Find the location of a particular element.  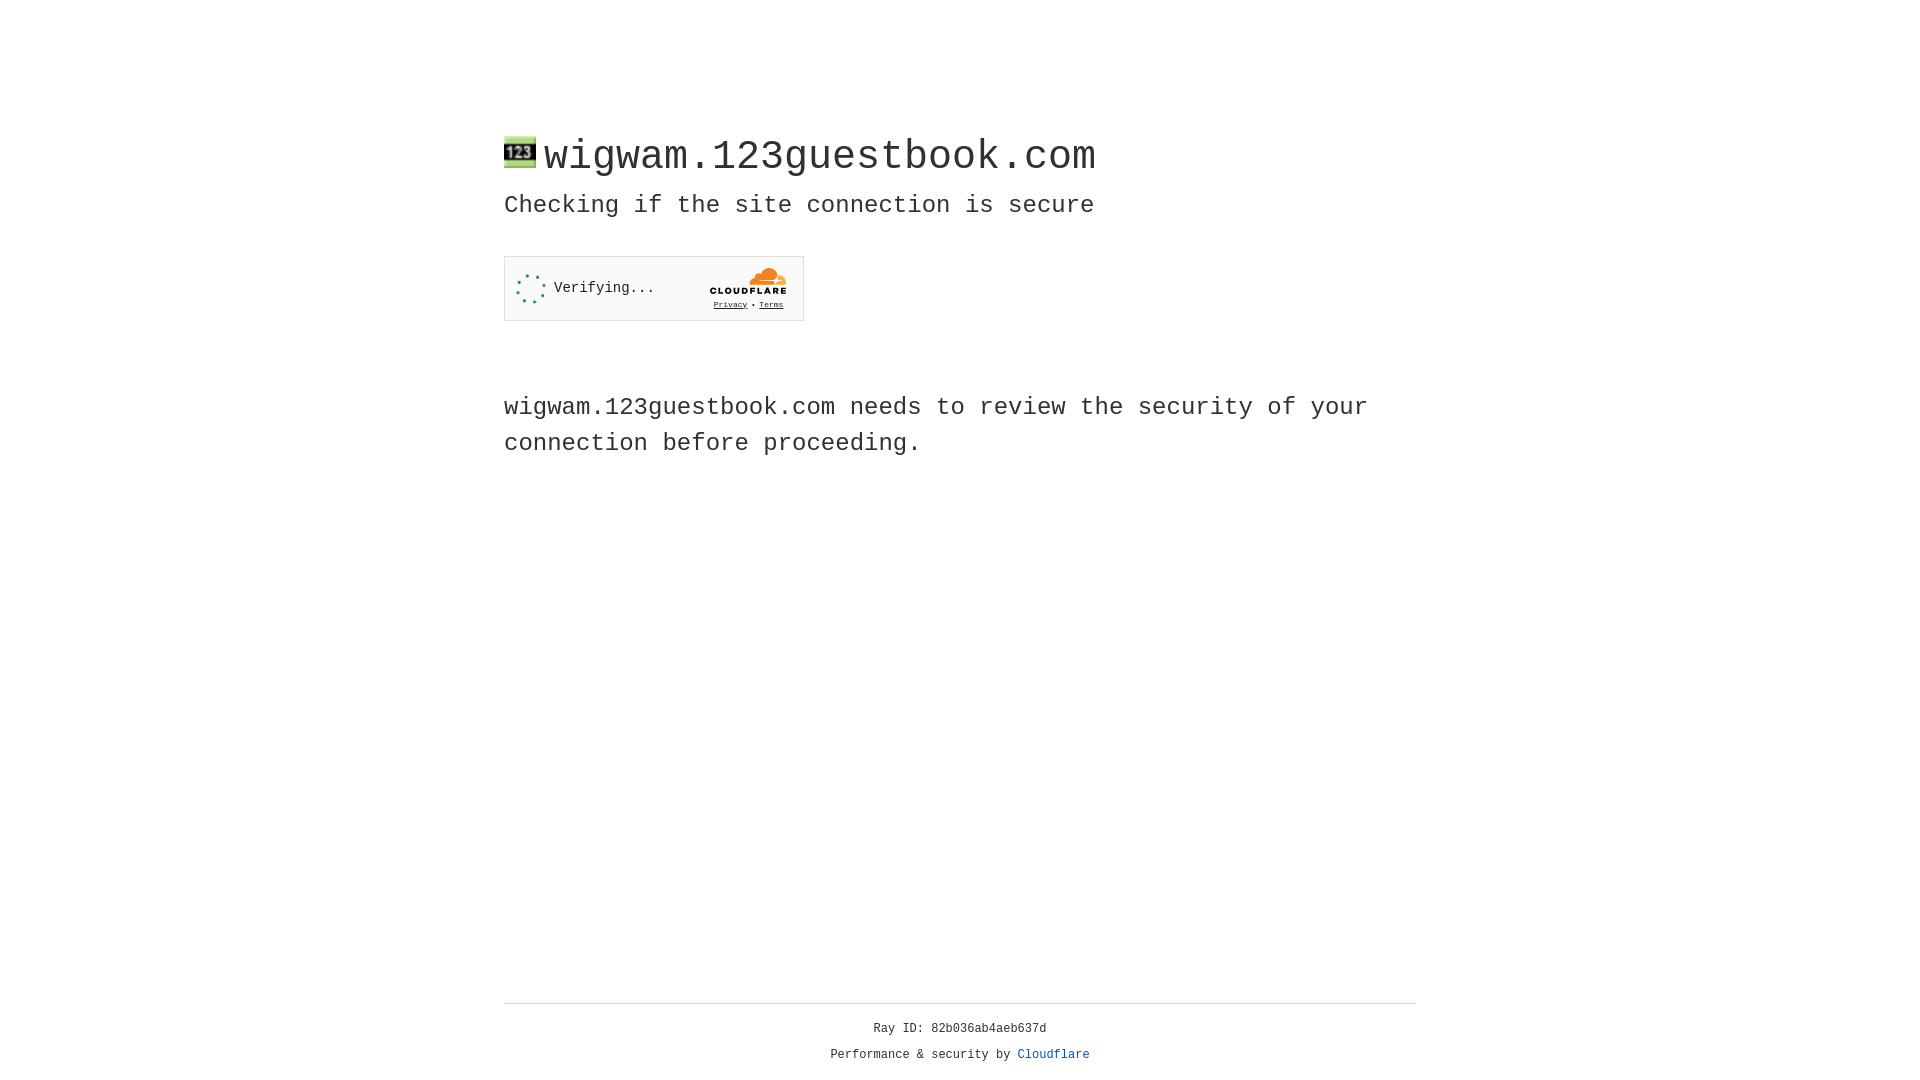

Cloudflare is located at coordinates (1054, 1055).